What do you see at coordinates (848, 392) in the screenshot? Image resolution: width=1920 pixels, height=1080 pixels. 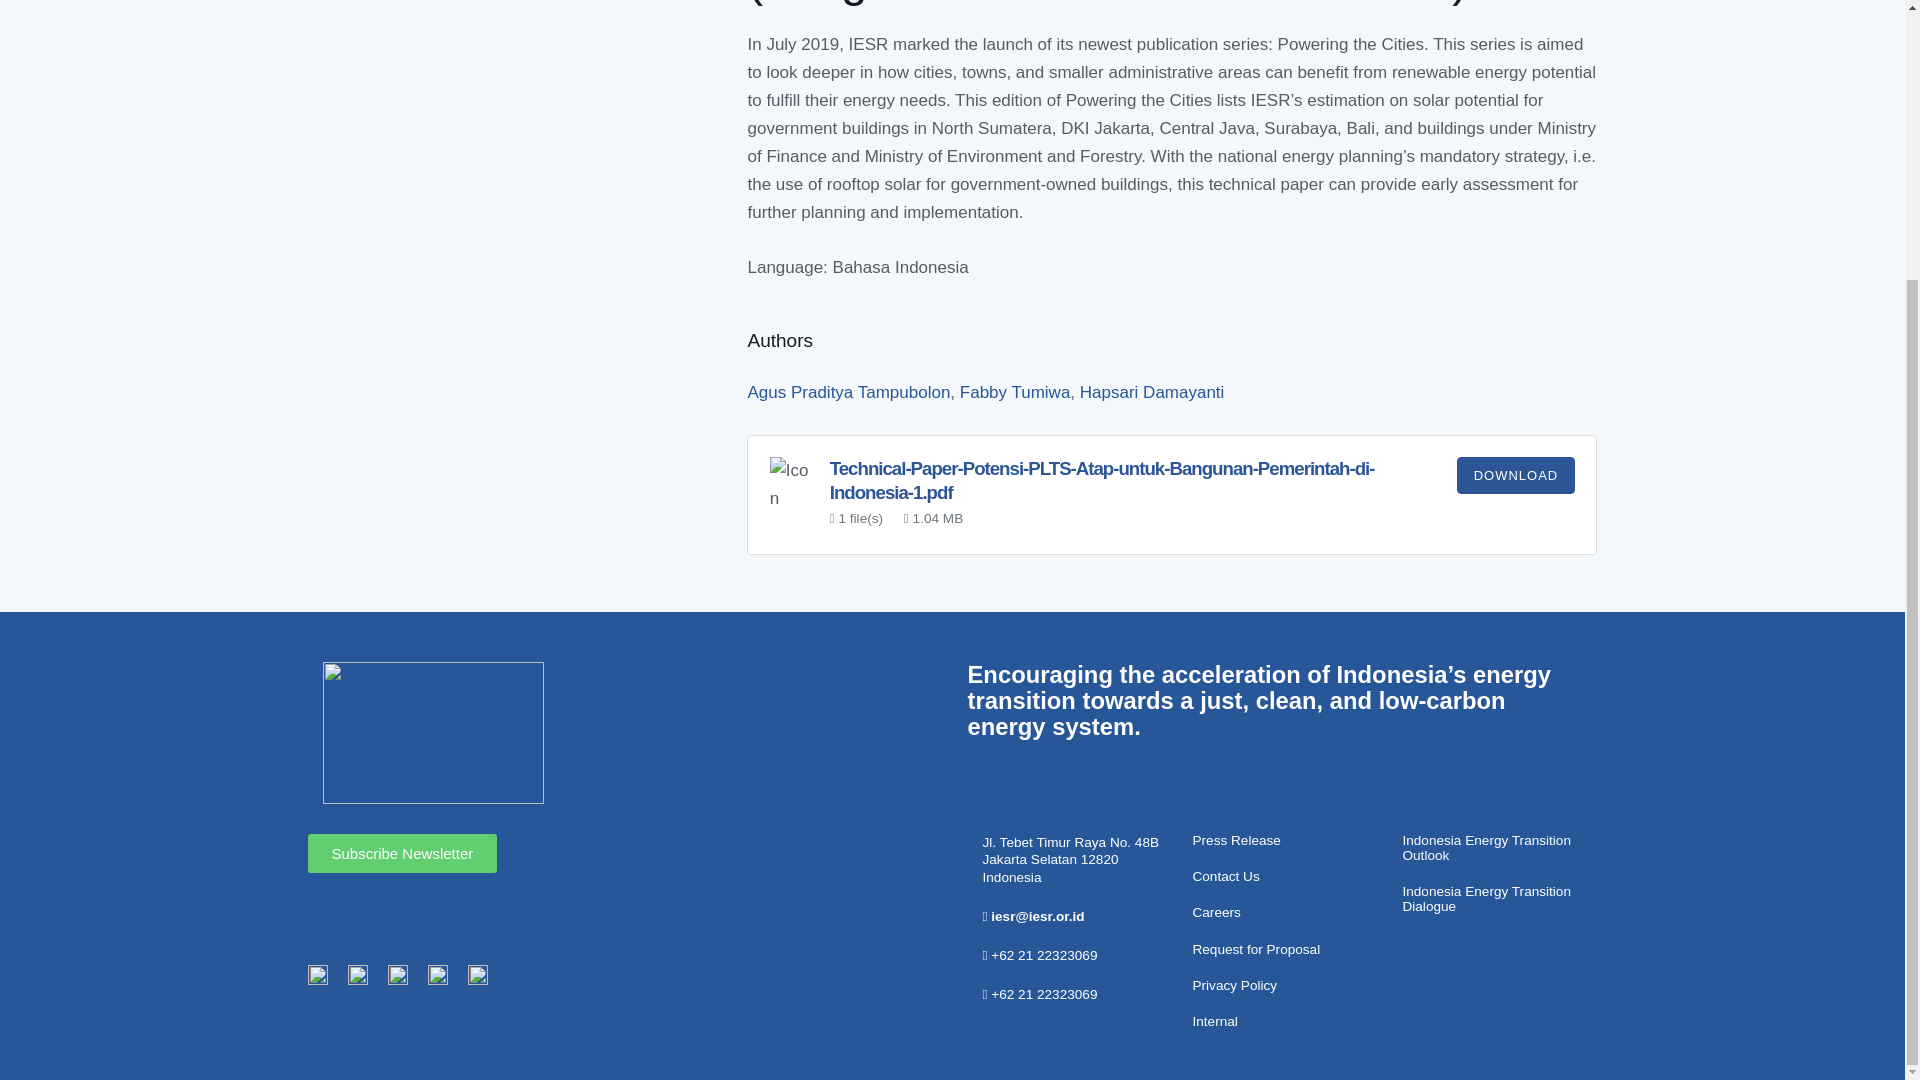 I see `Agus Praditya Tampubolon` at bounding box center [848, 392].